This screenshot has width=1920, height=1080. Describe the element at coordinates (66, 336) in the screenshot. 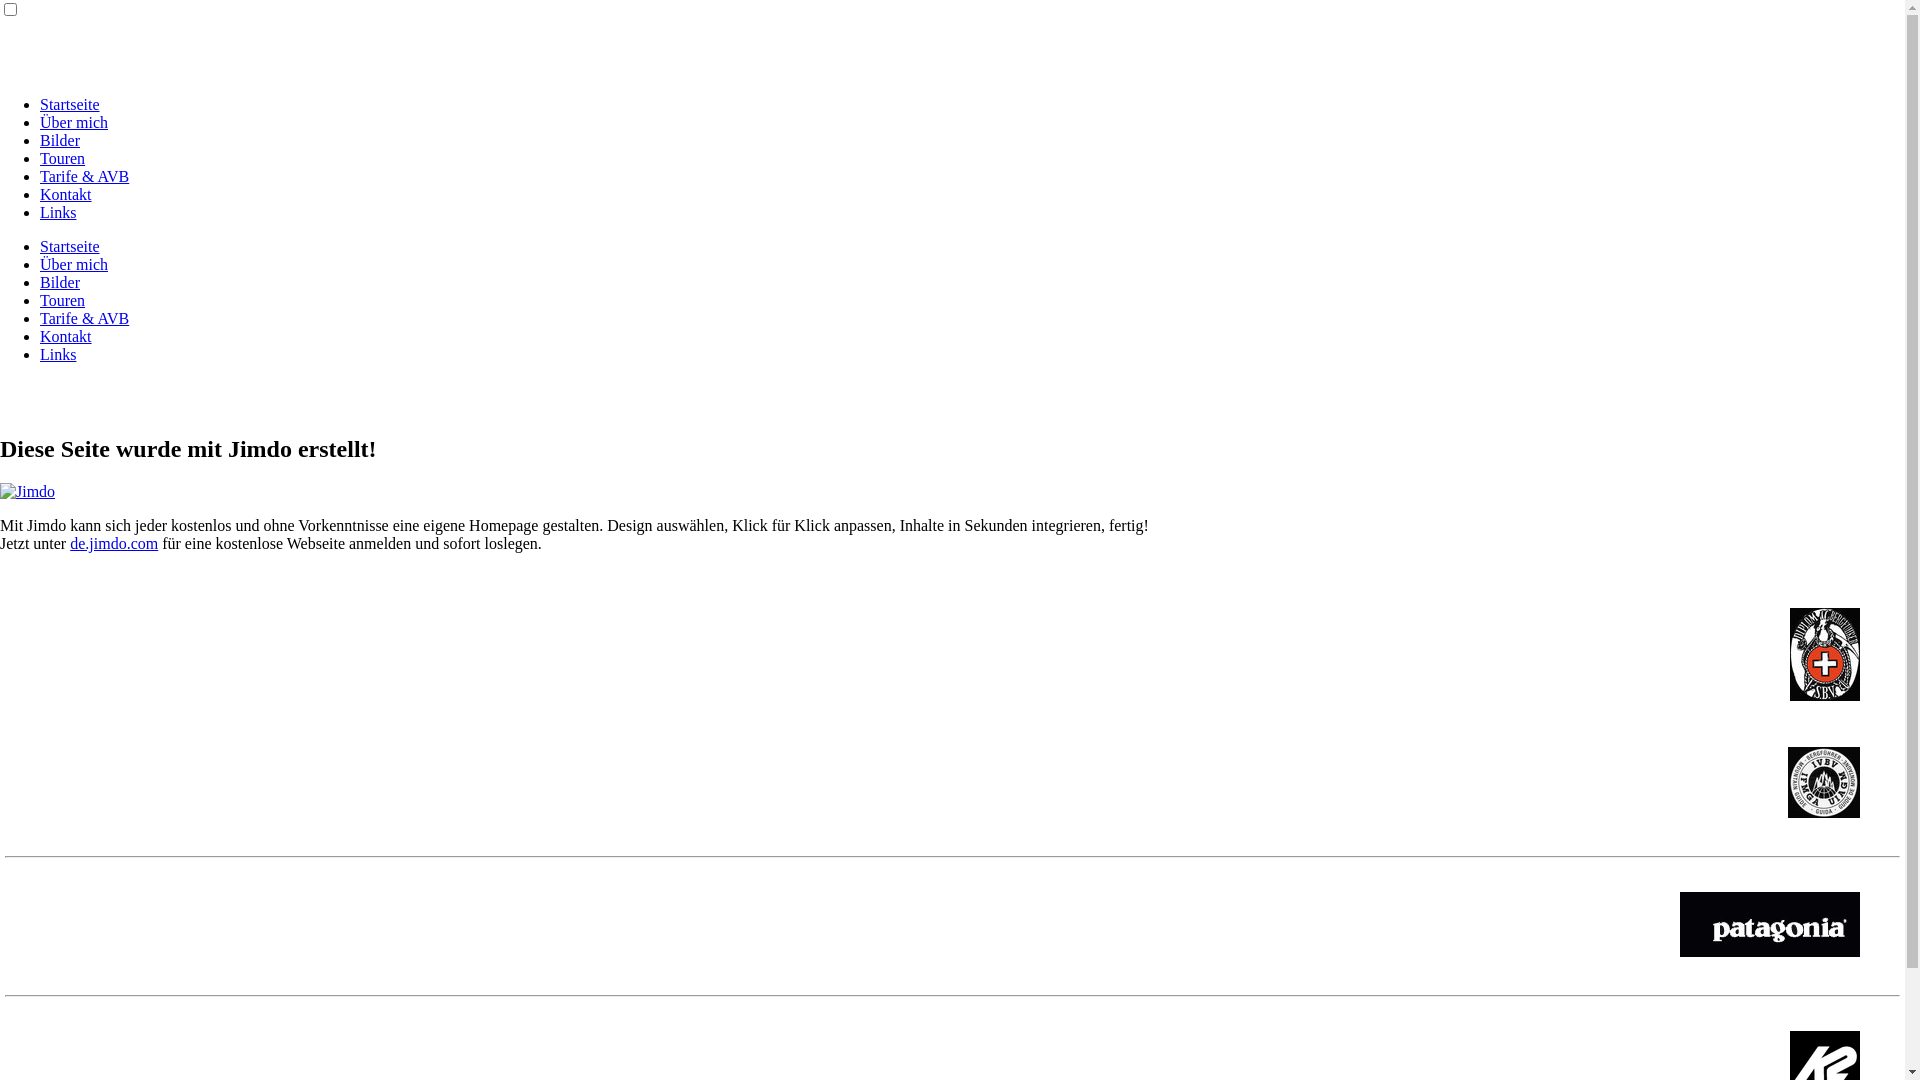

I see `Kontakt` at that location.